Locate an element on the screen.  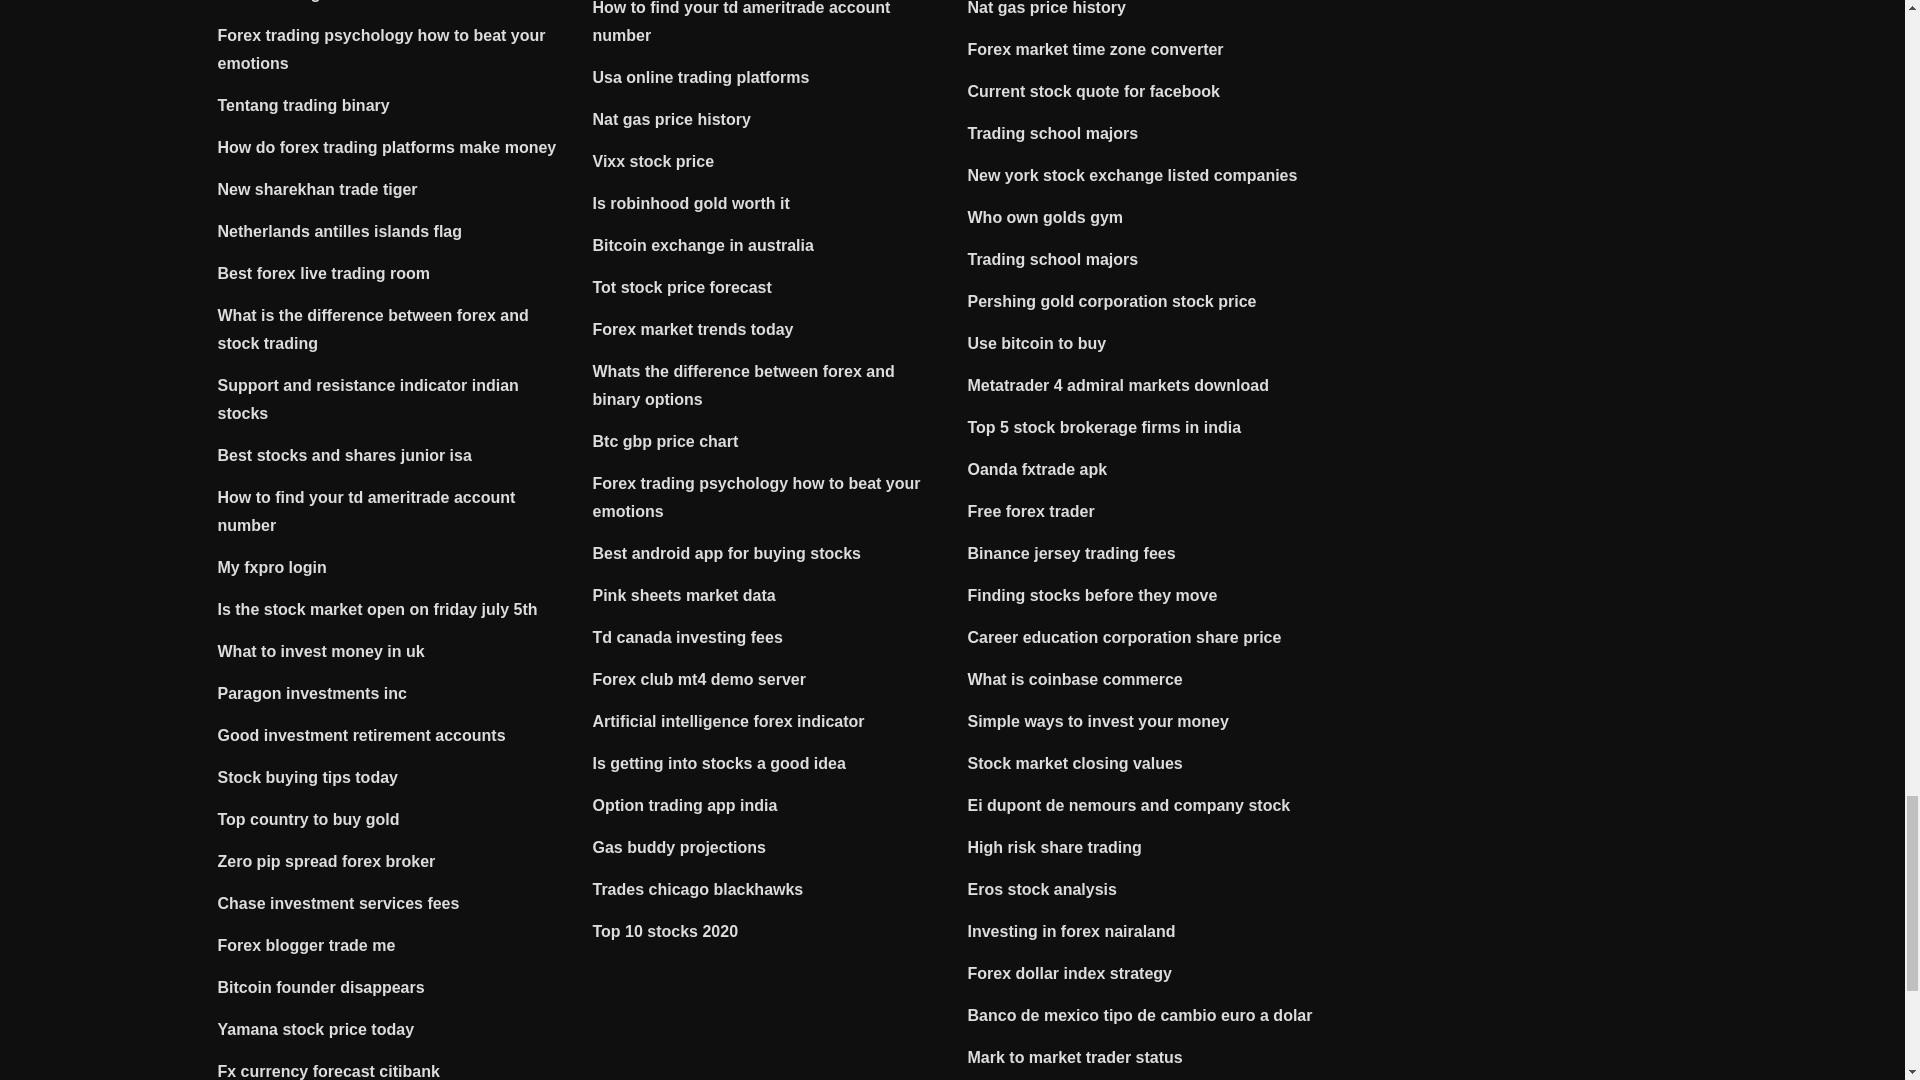
My fxpro login is located at coordinates (272, 567).